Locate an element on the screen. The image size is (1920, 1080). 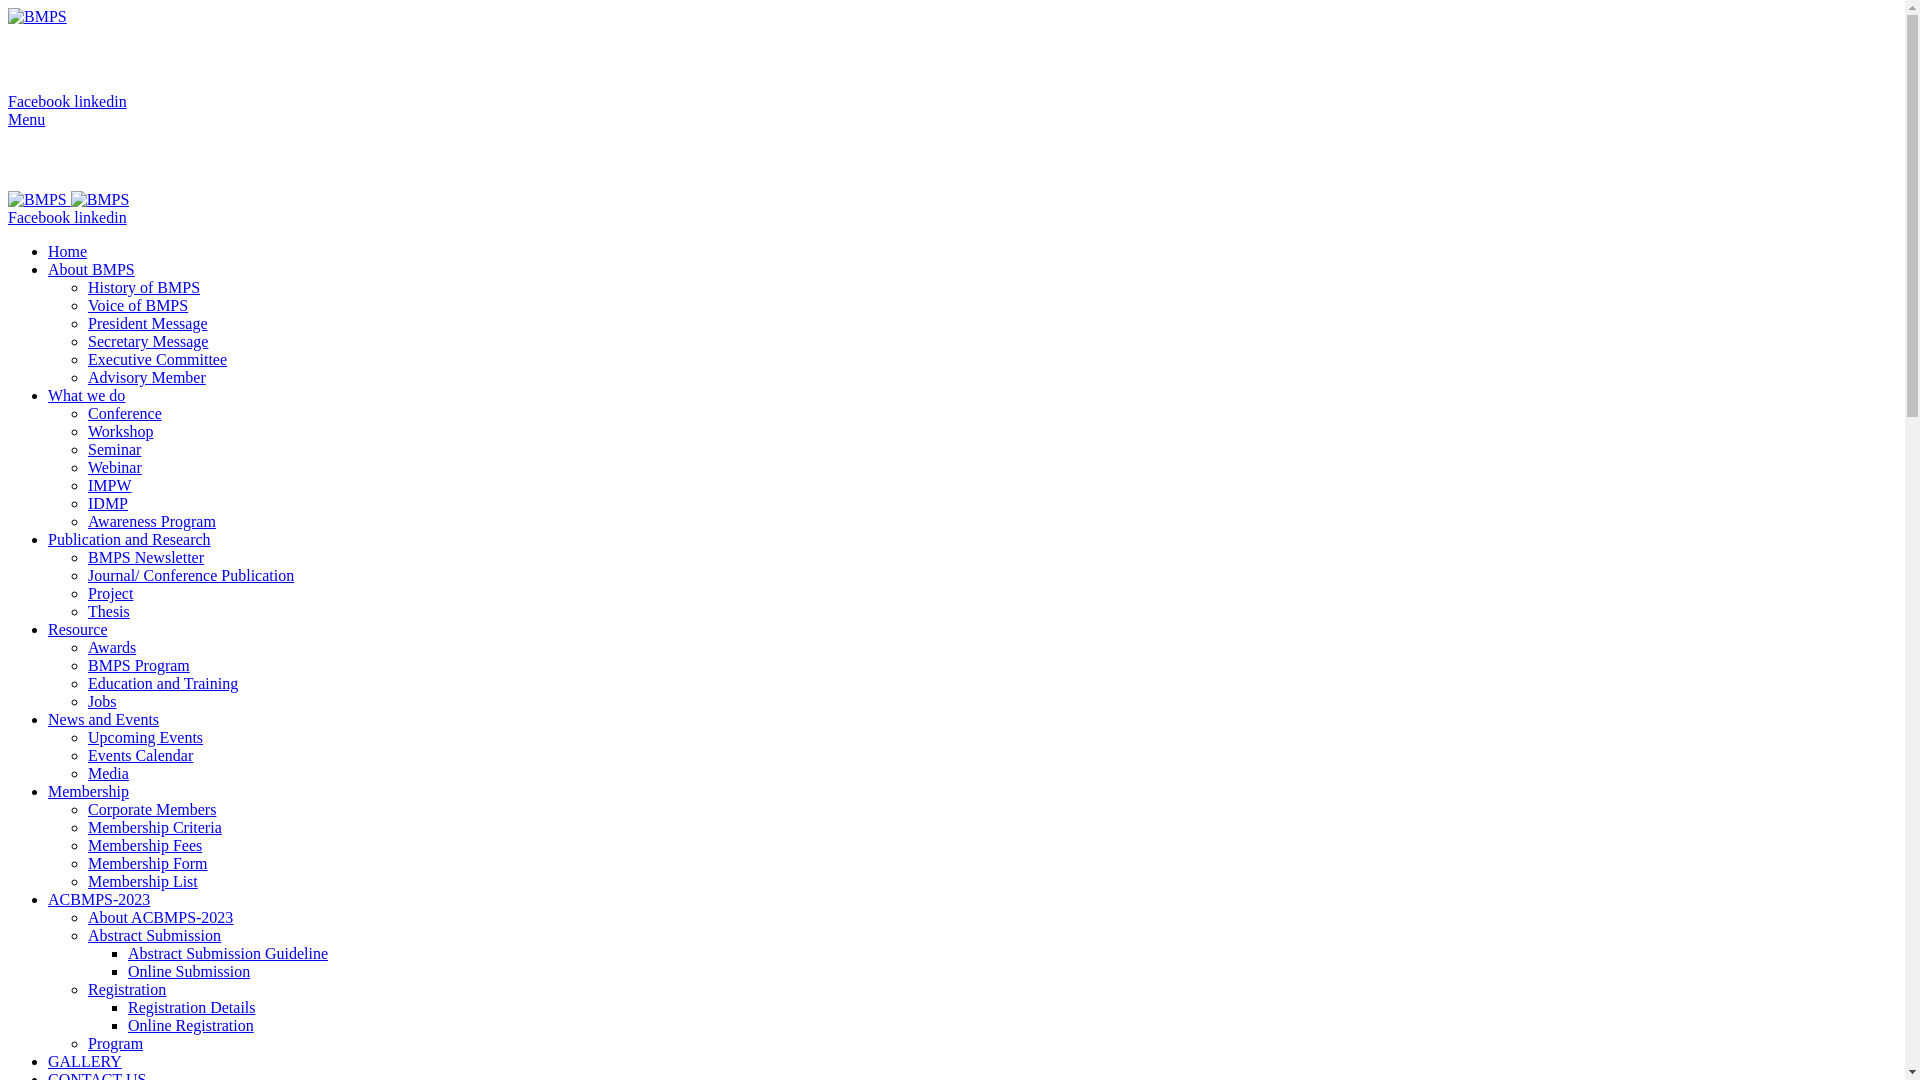
BMPS Program is located at coordinates (139, 666).